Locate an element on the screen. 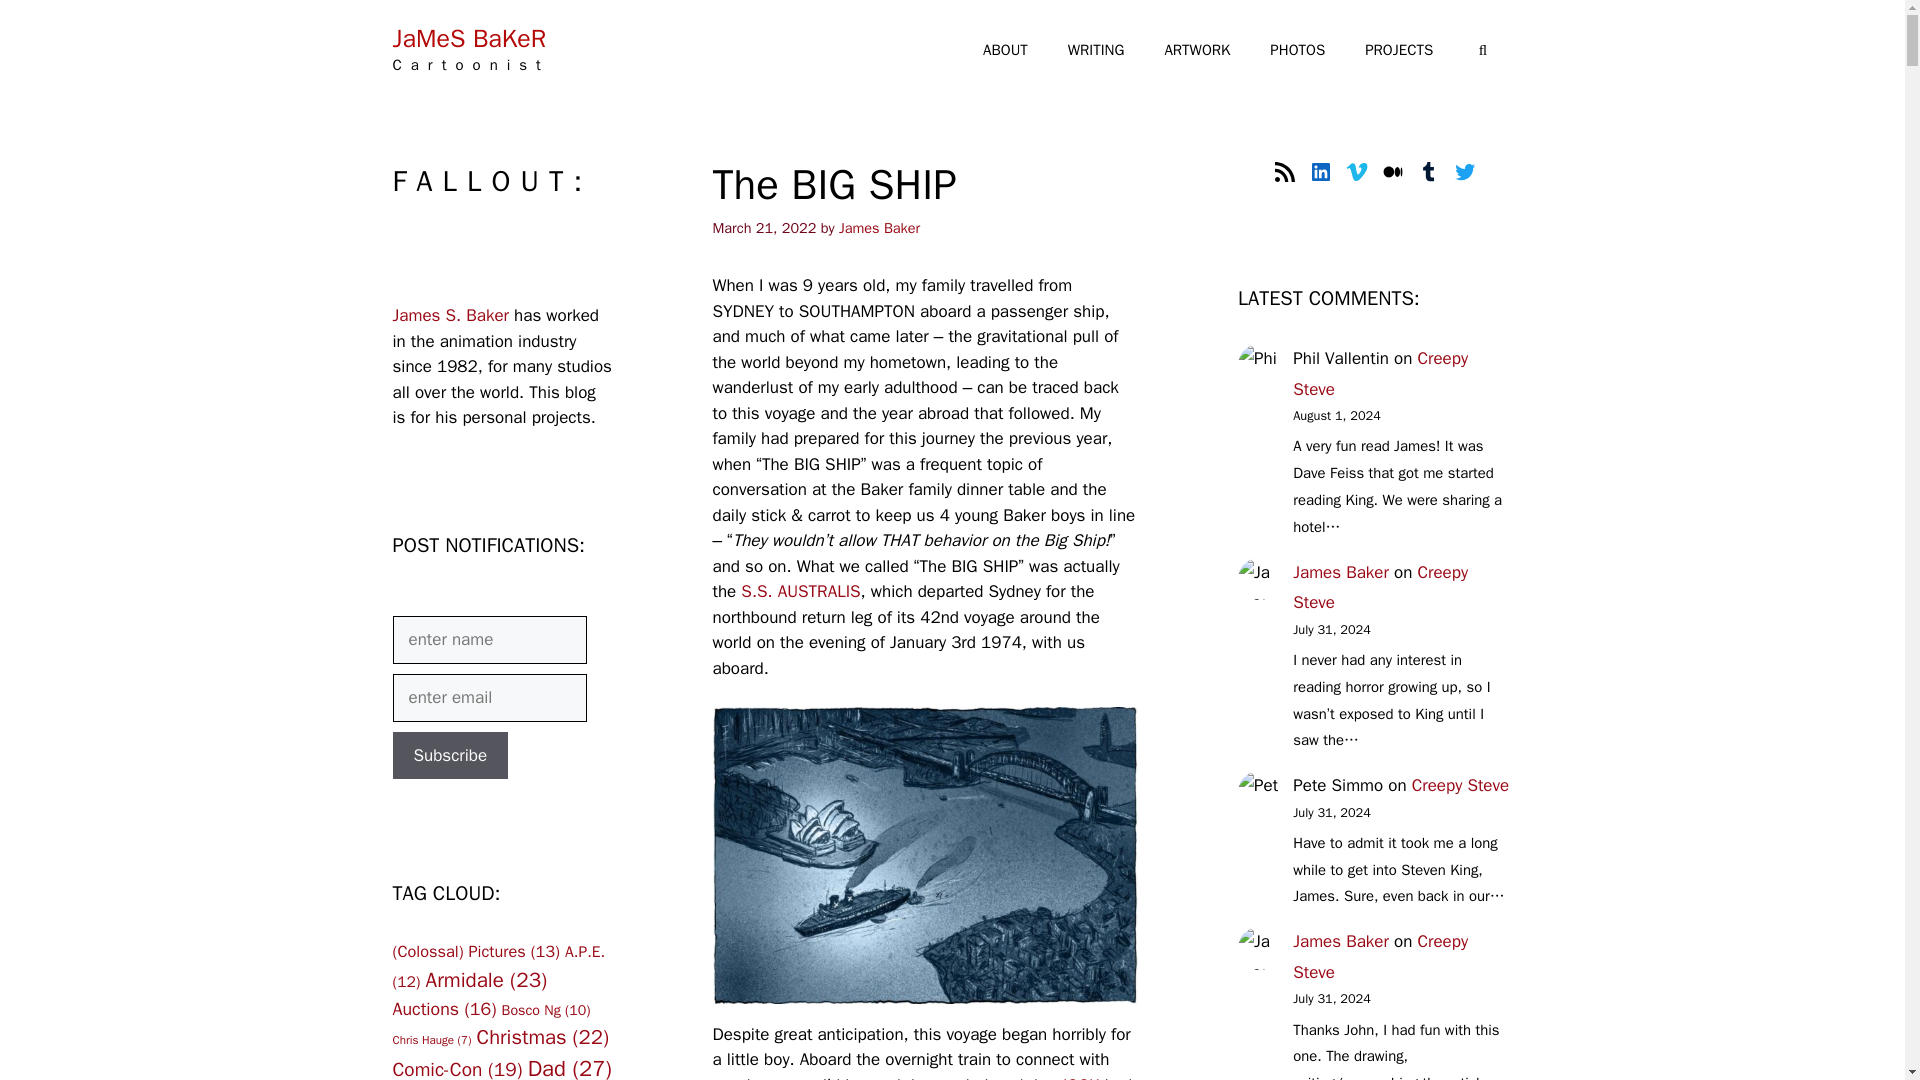 The image size is (1920, 1080). PHOTOS is located at coordinates (1297, 50).